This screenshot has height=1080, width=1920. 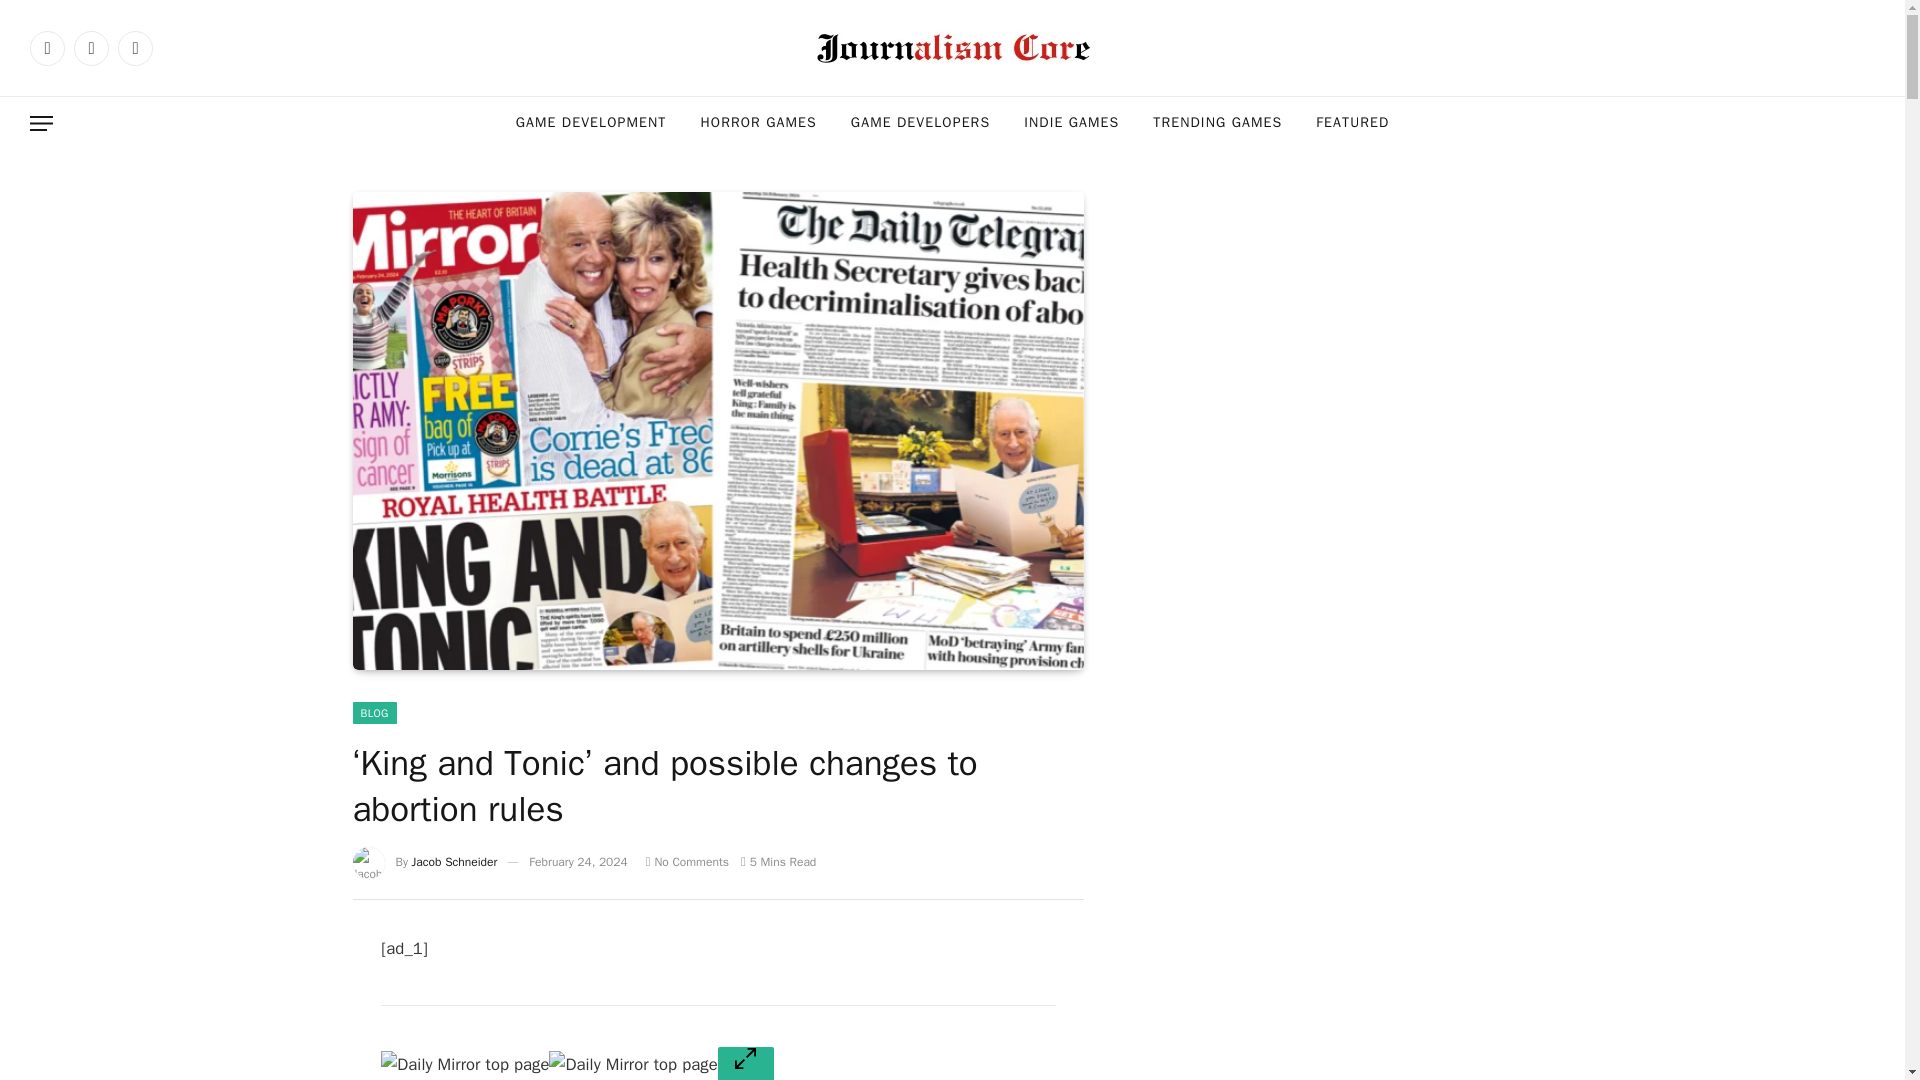 What do you see at coordinates (1071, 124) in the screenshot?
I see `INDIE GAMES` at bounding box center [1071, 124].